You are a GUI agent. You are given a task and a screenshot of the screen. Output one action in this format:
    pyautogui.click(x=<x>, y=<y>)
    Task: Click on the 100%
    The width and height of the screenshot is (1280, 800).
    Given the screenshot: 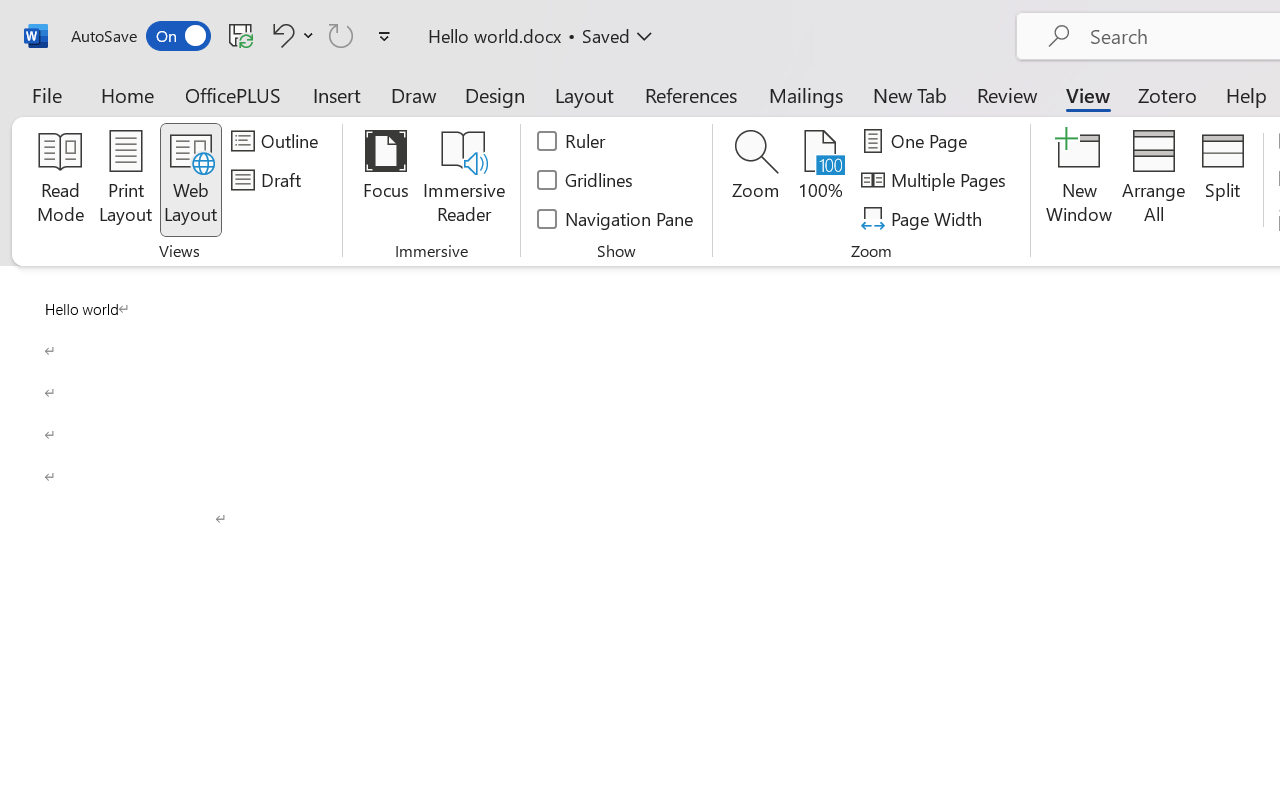 What is the action you would take?
    pyautogui.click(x=820, y=180)
    